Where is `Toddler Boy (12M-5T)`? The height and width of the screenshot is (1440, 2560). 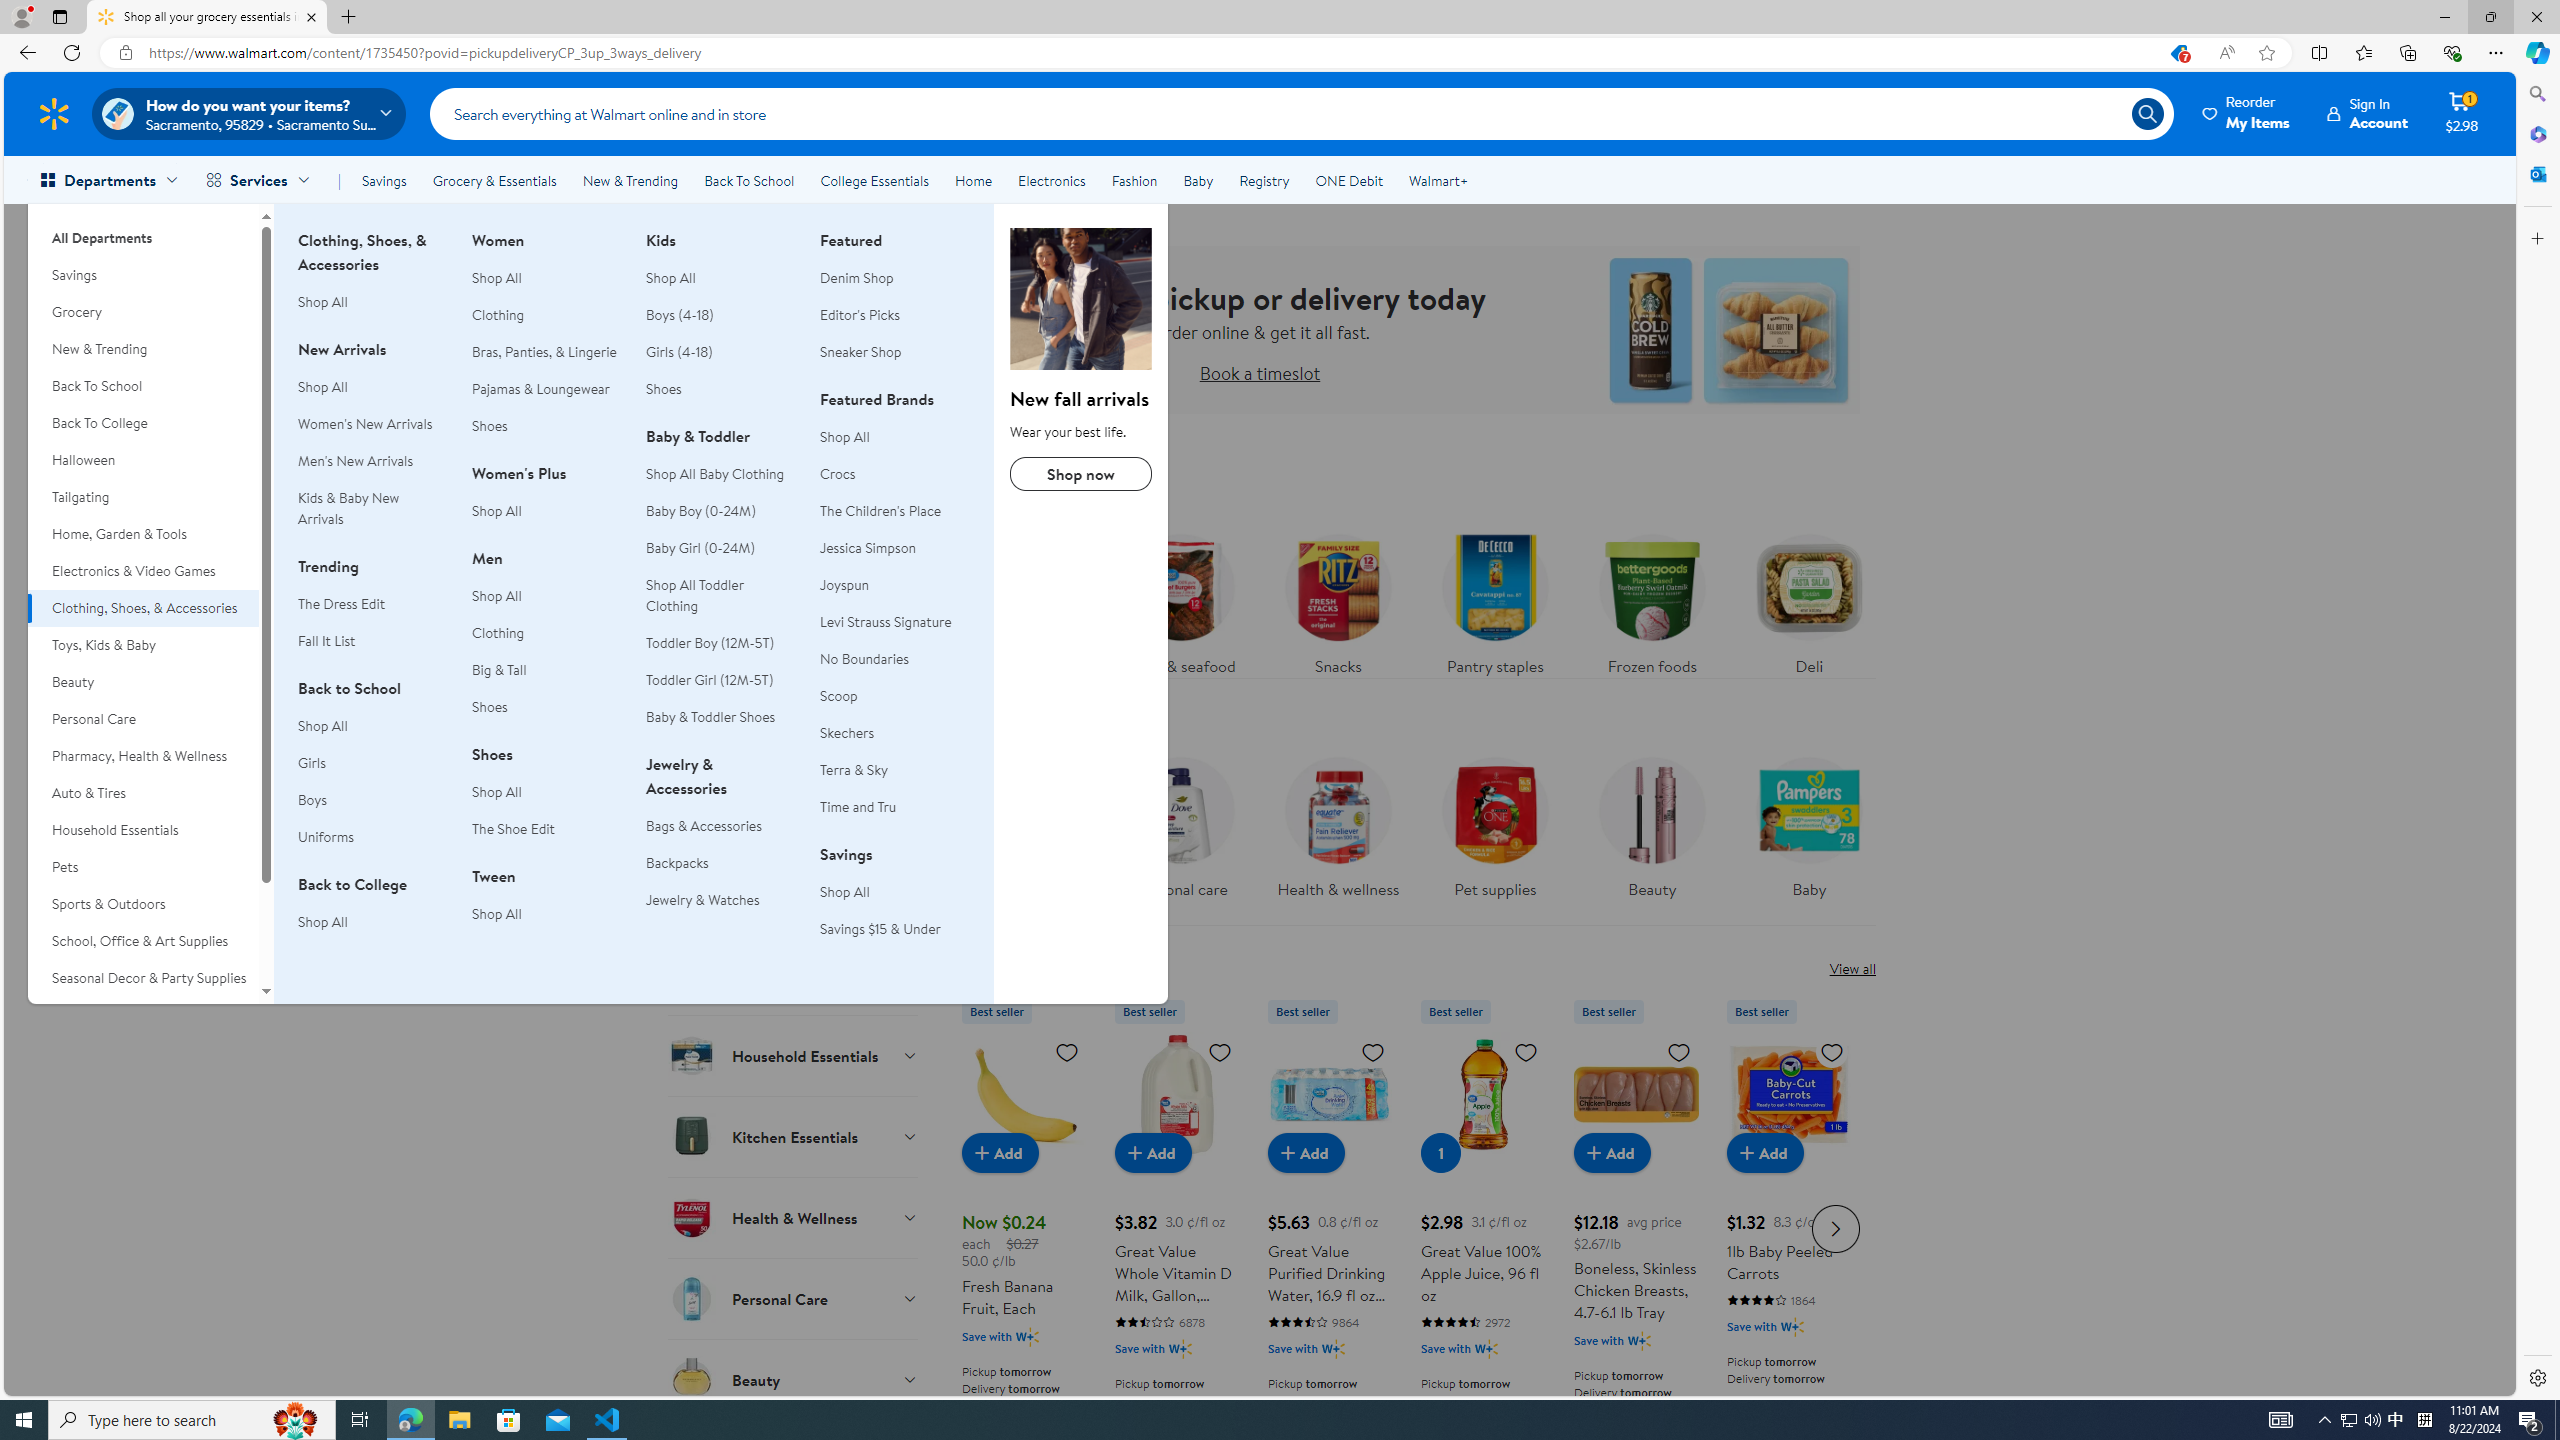 Toddler Boy (12M-5T) is located at coordinates (710, 642).